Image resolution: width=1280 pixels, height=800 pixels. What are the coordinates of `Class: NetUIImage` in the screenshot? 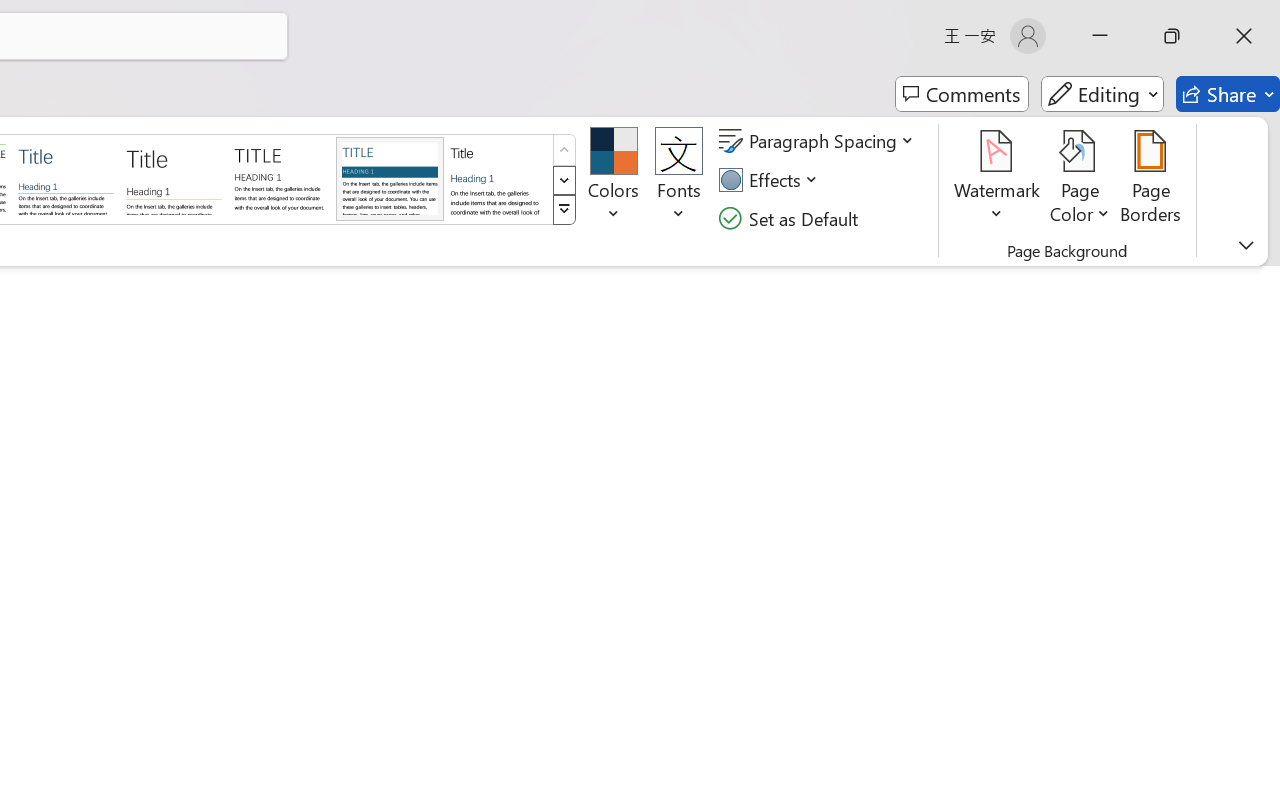 It's located at (564, 210).